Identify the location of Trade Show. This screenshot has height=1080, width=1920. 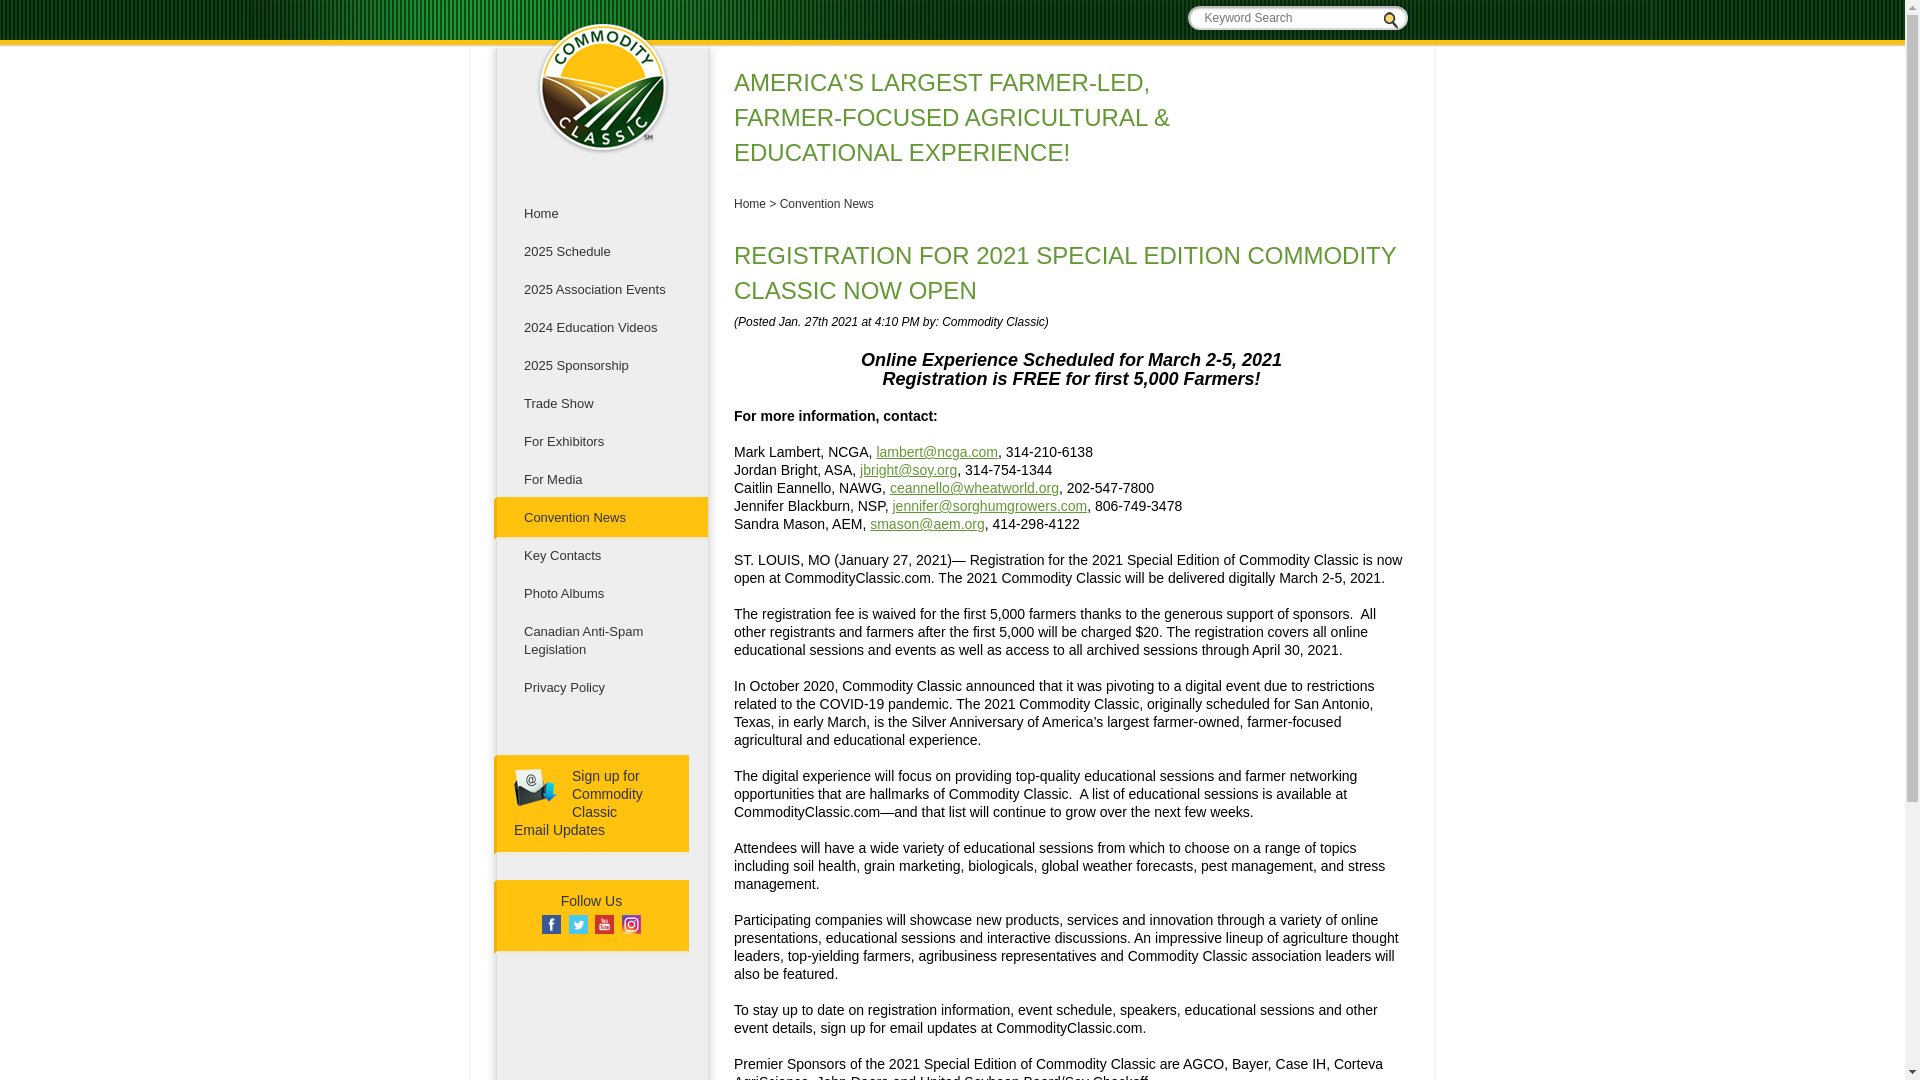
(600, 688).